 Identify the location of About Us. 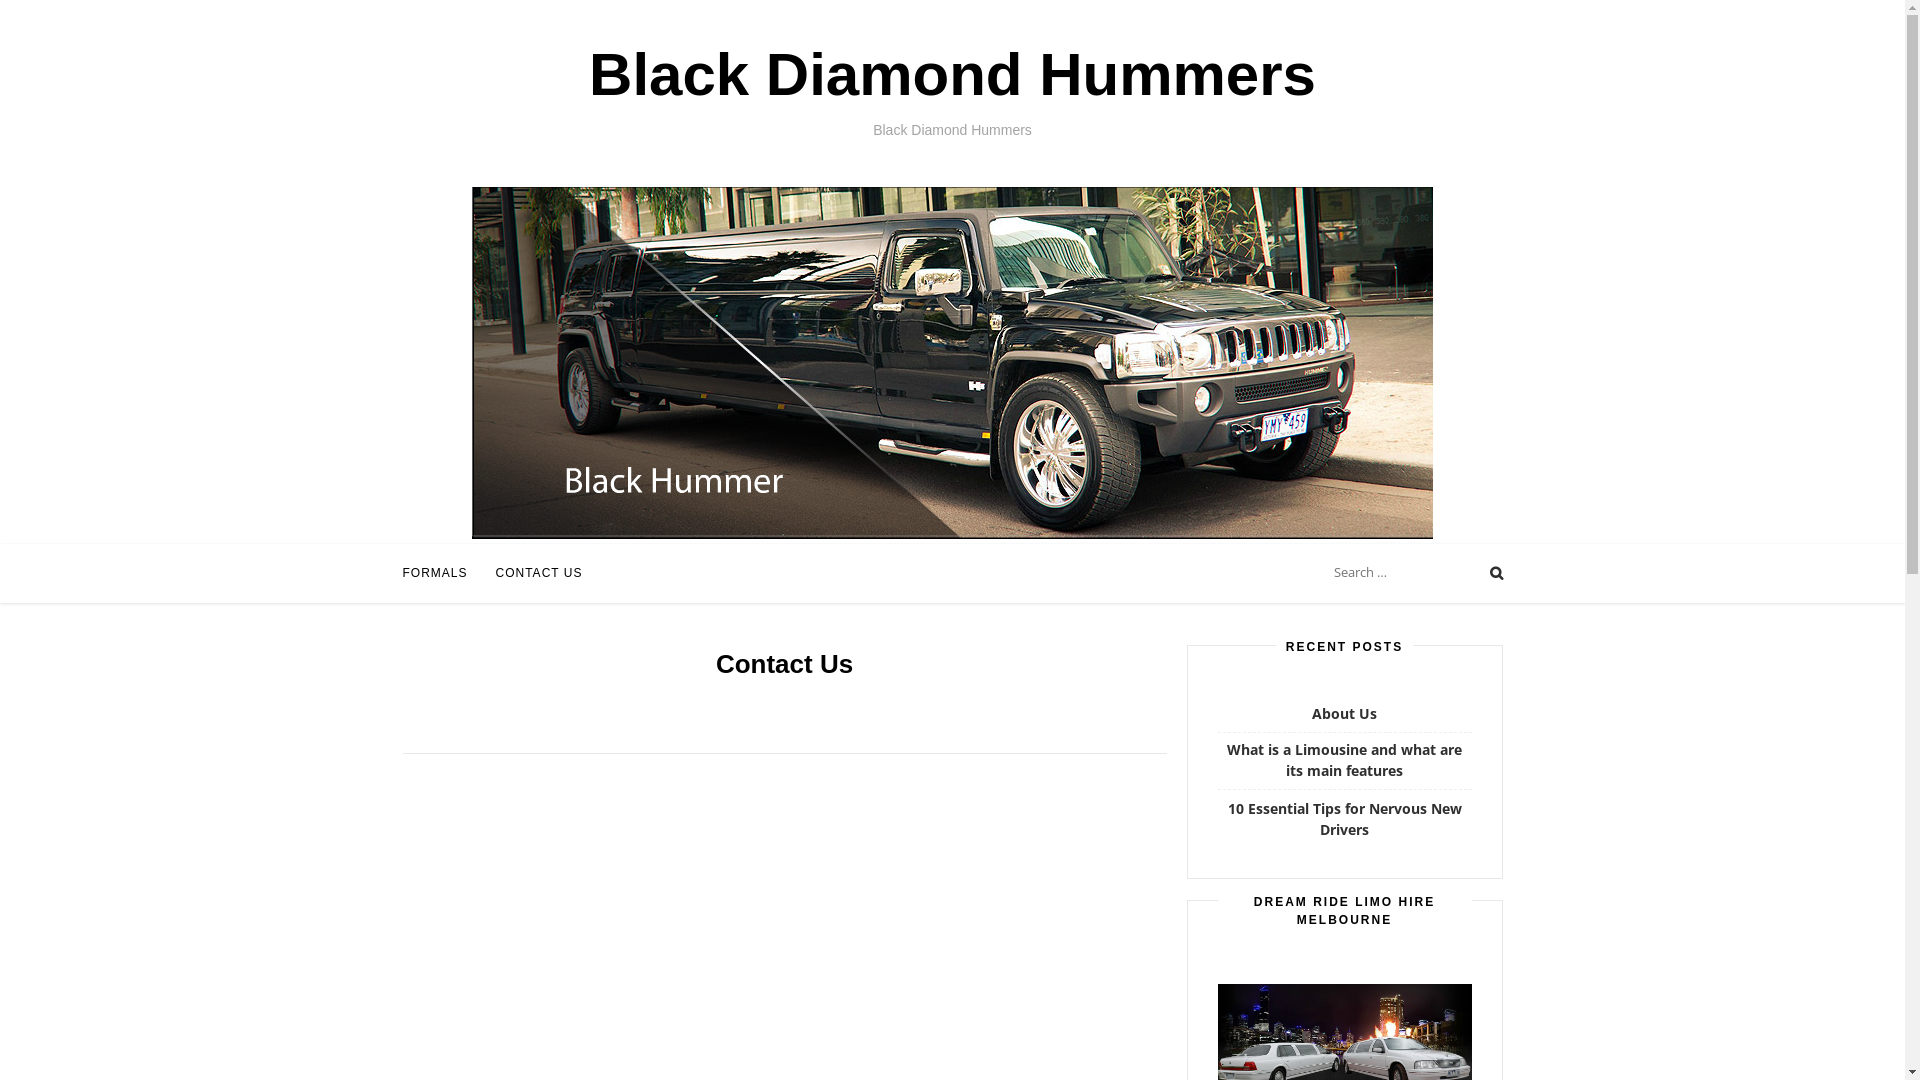
(1344, 714).